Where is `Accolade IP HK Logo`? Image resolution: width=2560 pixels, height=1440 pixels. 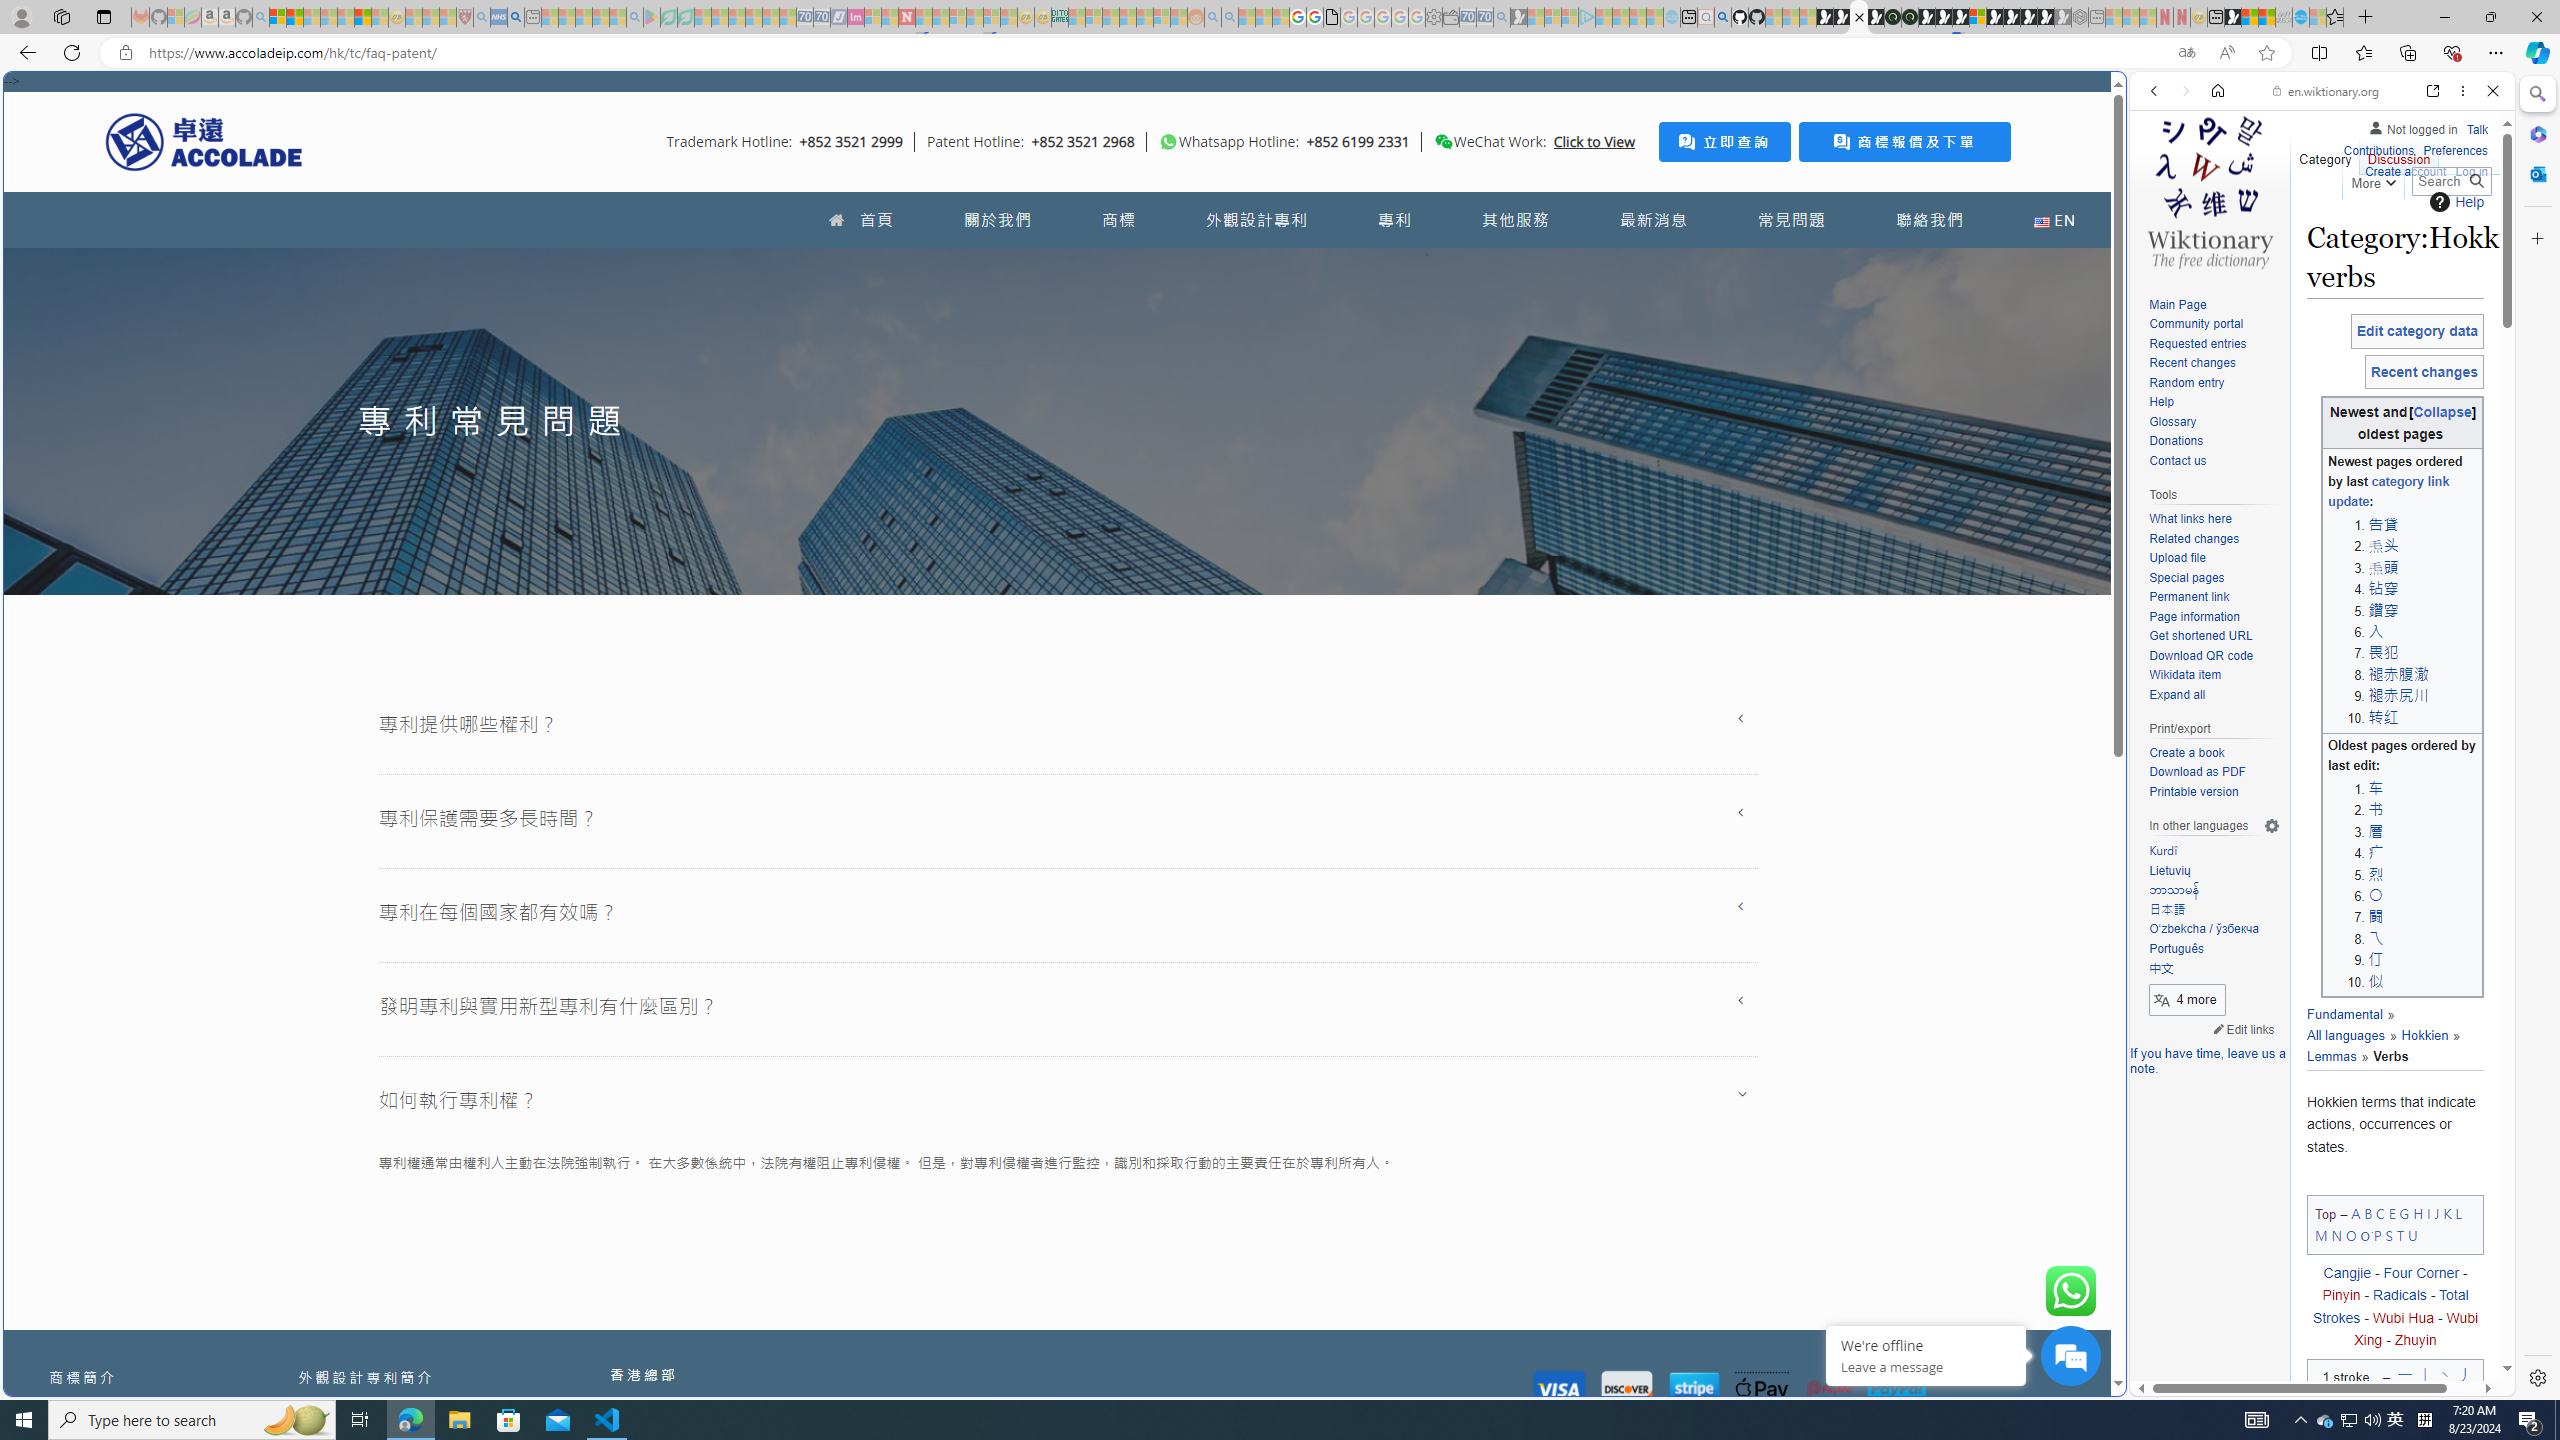
Accolade IP HK Logo is located at coordinates (204, 141).